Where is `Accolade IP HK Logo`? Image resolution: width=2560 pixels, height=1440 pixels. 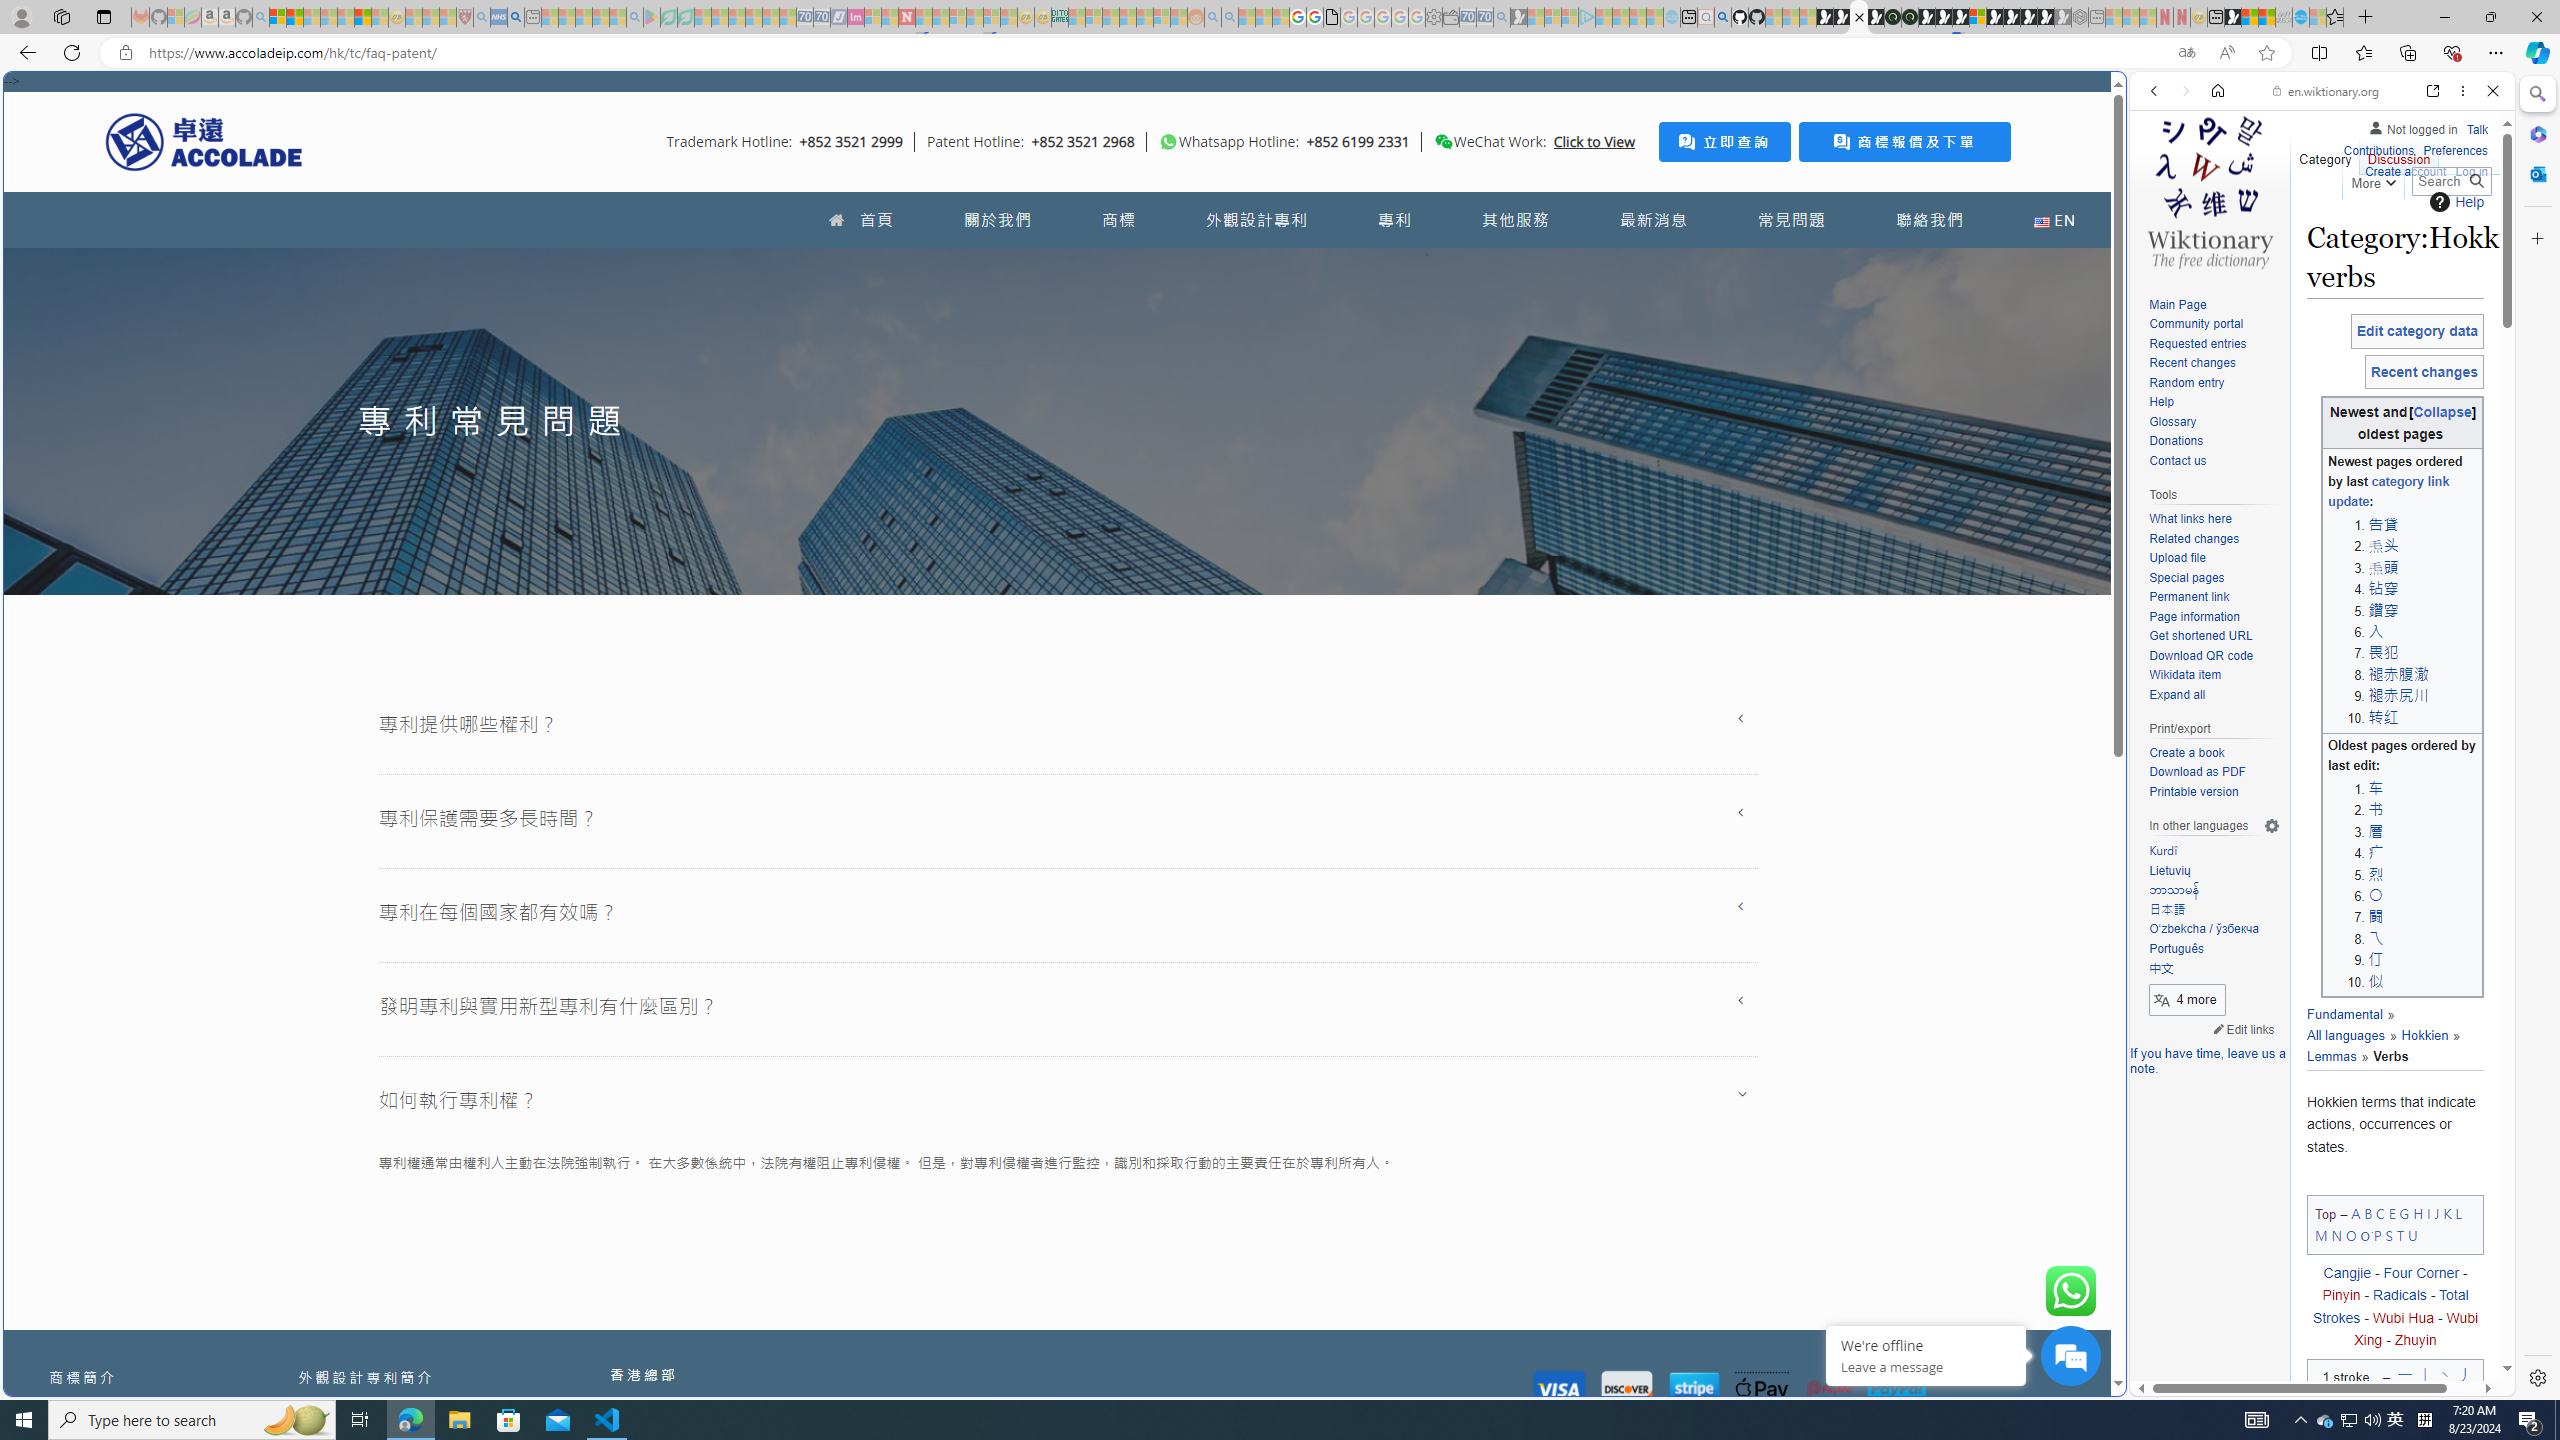
Accolade IP HK Logo is located at coordinates (204, 141).